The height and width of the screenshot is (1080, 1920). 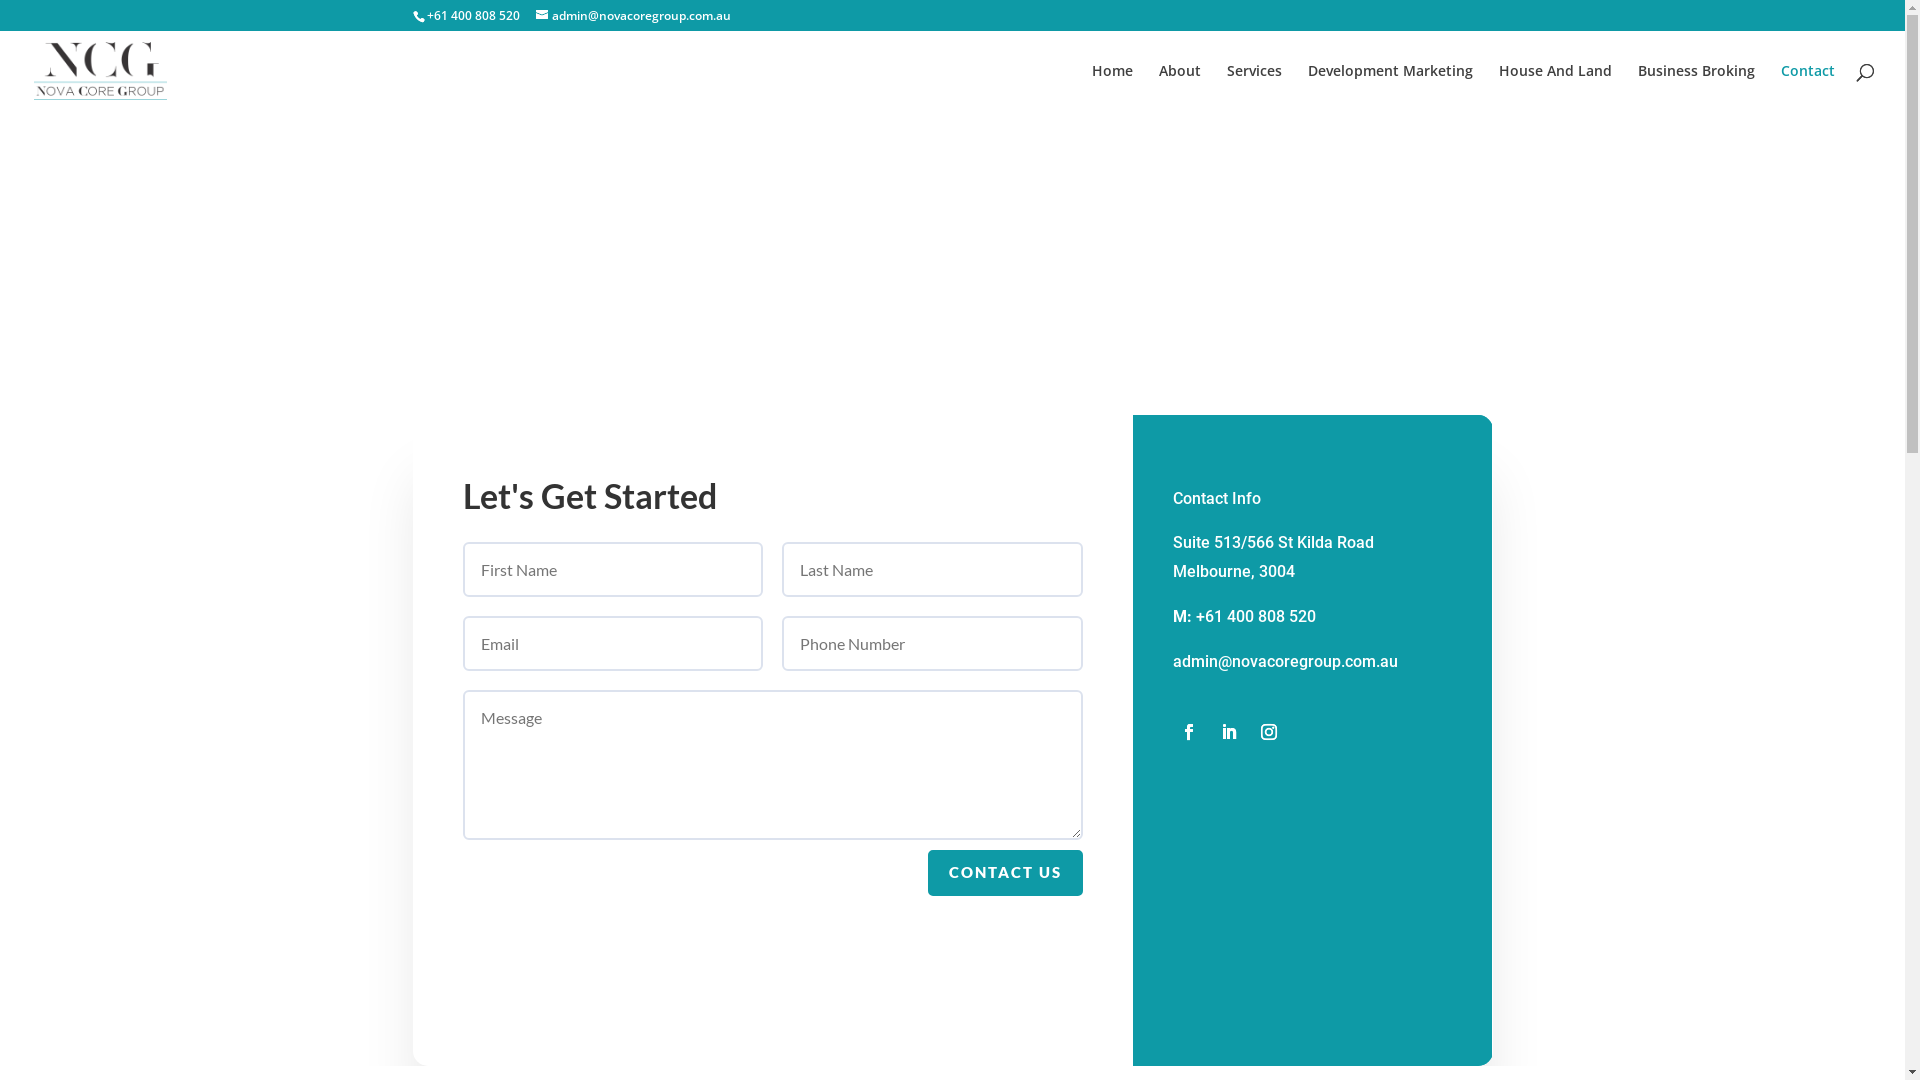 I want to click on admin@novacoregroup.com.au, so click(x=634, y=16).